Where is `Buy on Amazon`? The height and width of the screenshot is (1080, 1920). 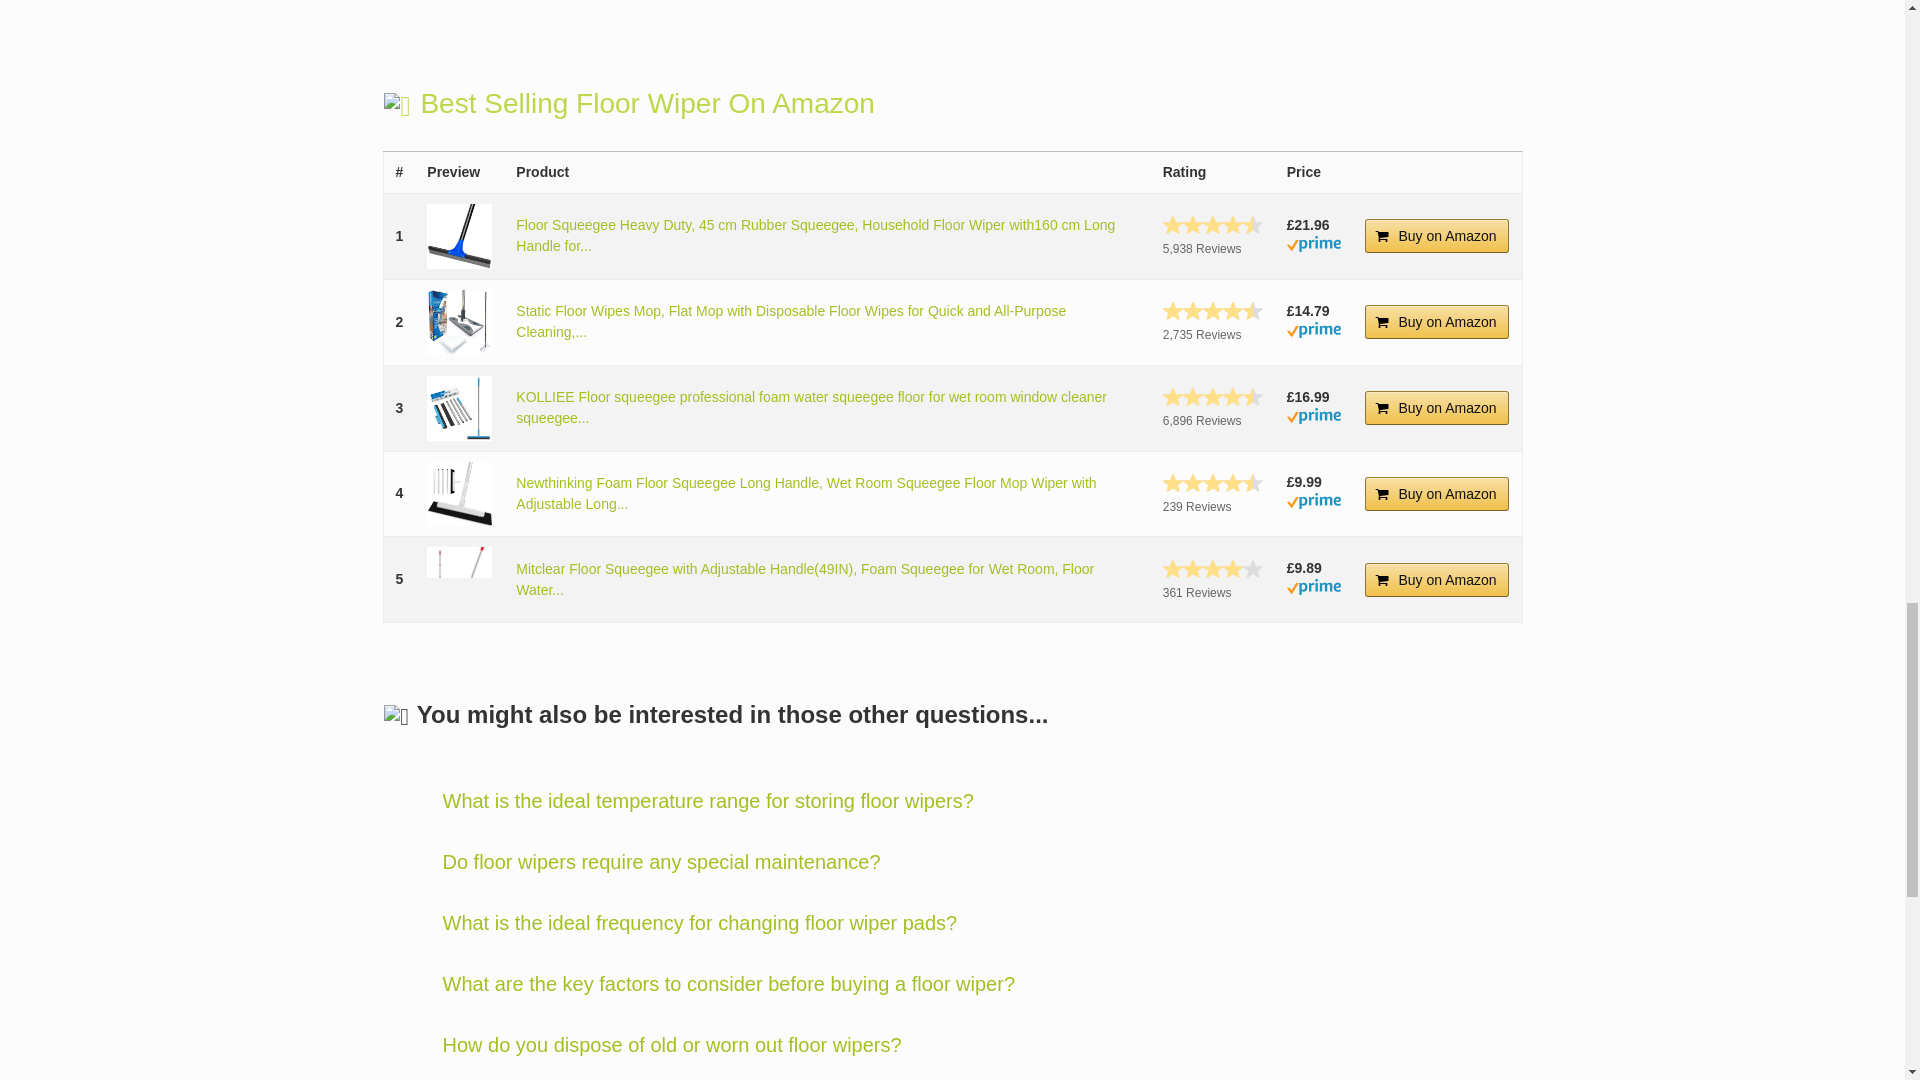 Buy on Amazon is located at coordinates (1437, 236).